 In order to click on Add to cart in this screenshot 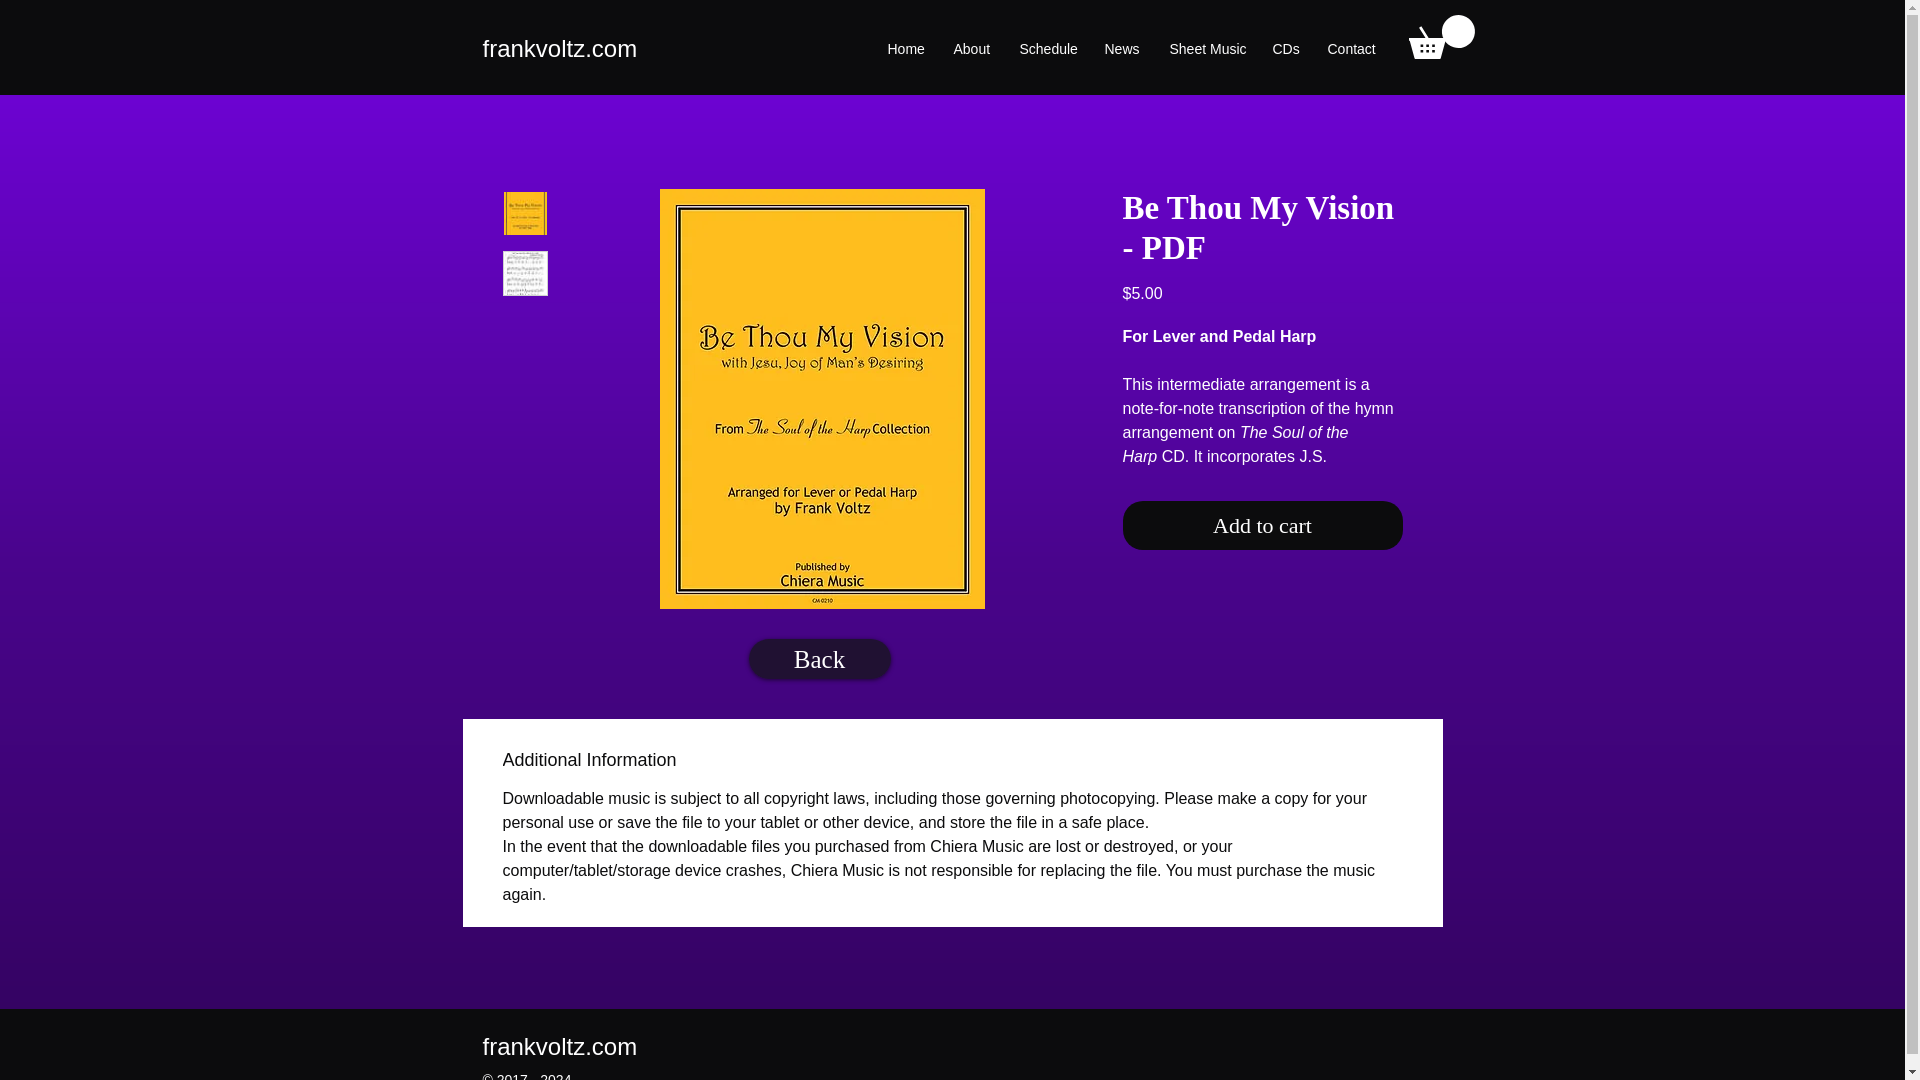, I will do `click(1261, 525)`.